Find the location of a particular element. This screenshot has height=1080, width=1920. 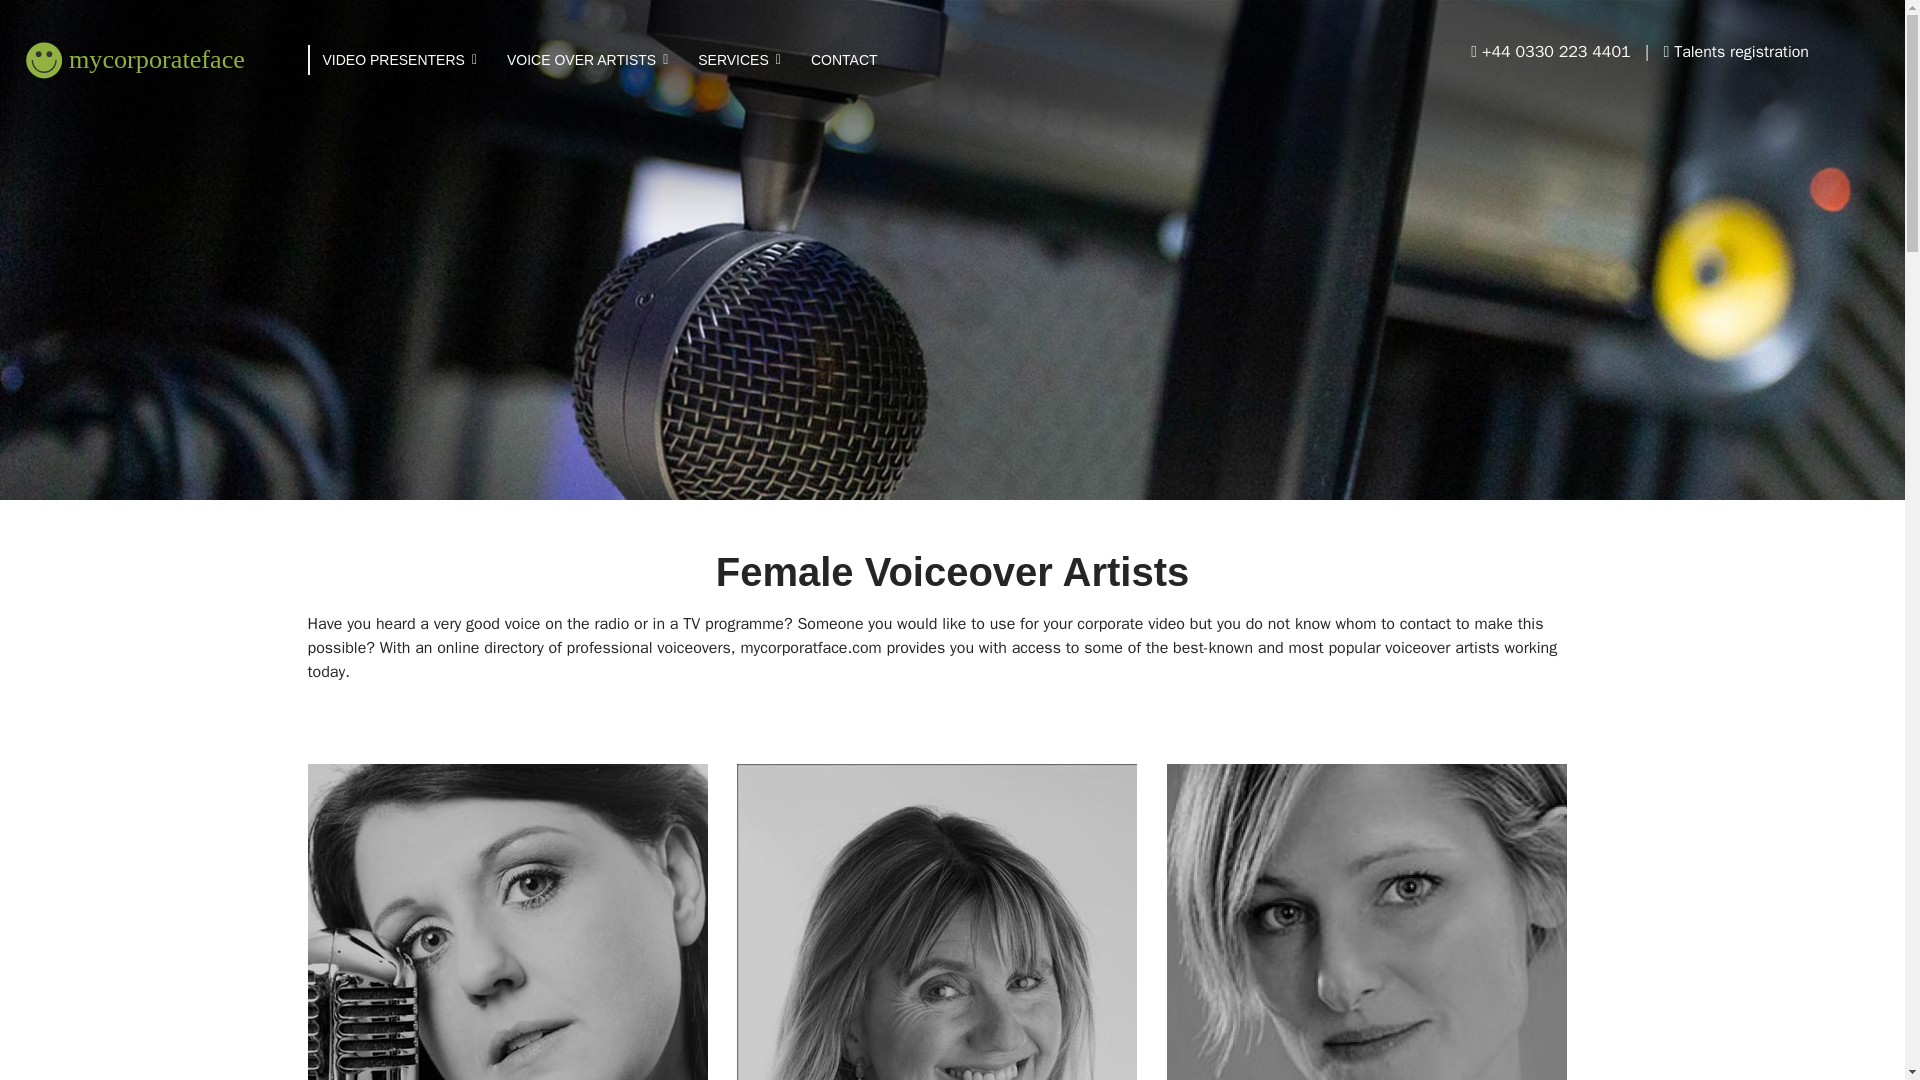

VOICE OVER ARTISTS is located at coordinates (587, 70).